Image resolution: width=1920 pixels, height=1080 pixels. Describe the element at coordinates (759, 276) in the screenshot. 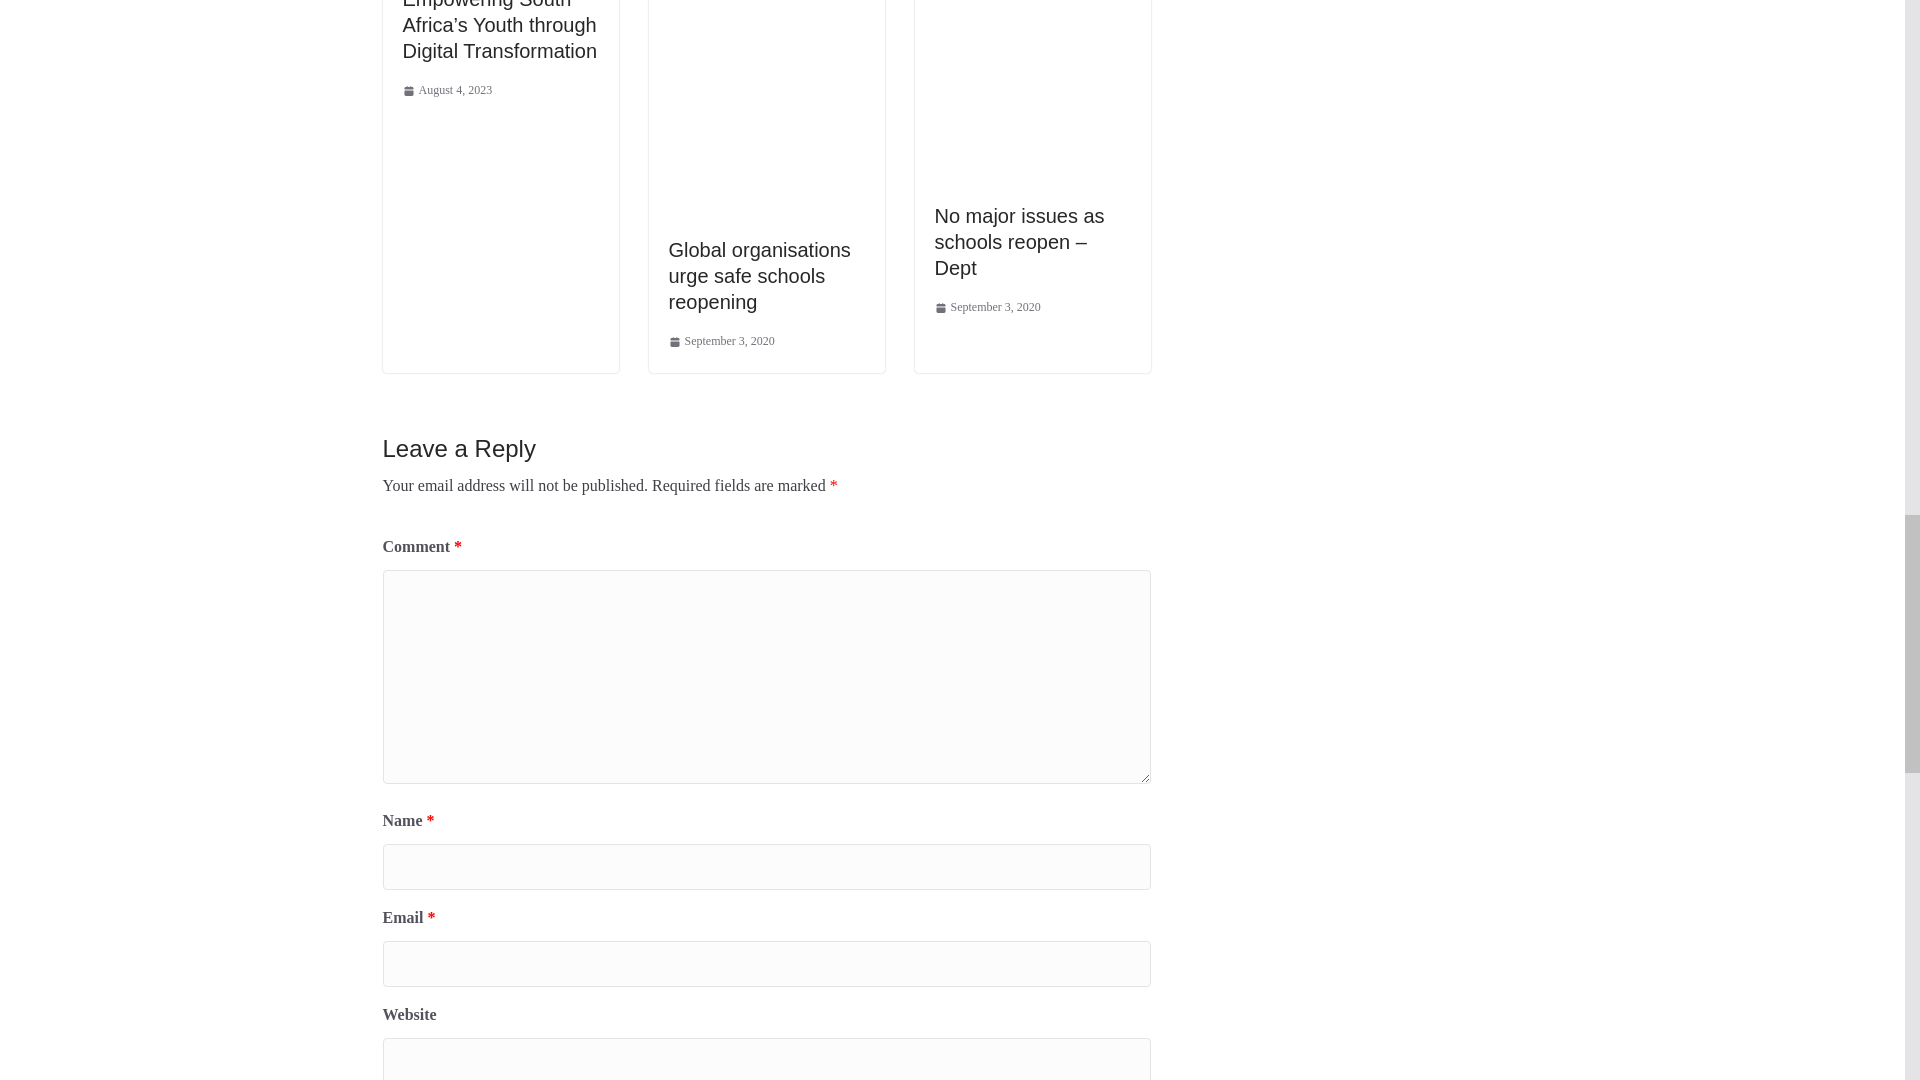

I see `Global organisations urge safe schools reopening` at that location.